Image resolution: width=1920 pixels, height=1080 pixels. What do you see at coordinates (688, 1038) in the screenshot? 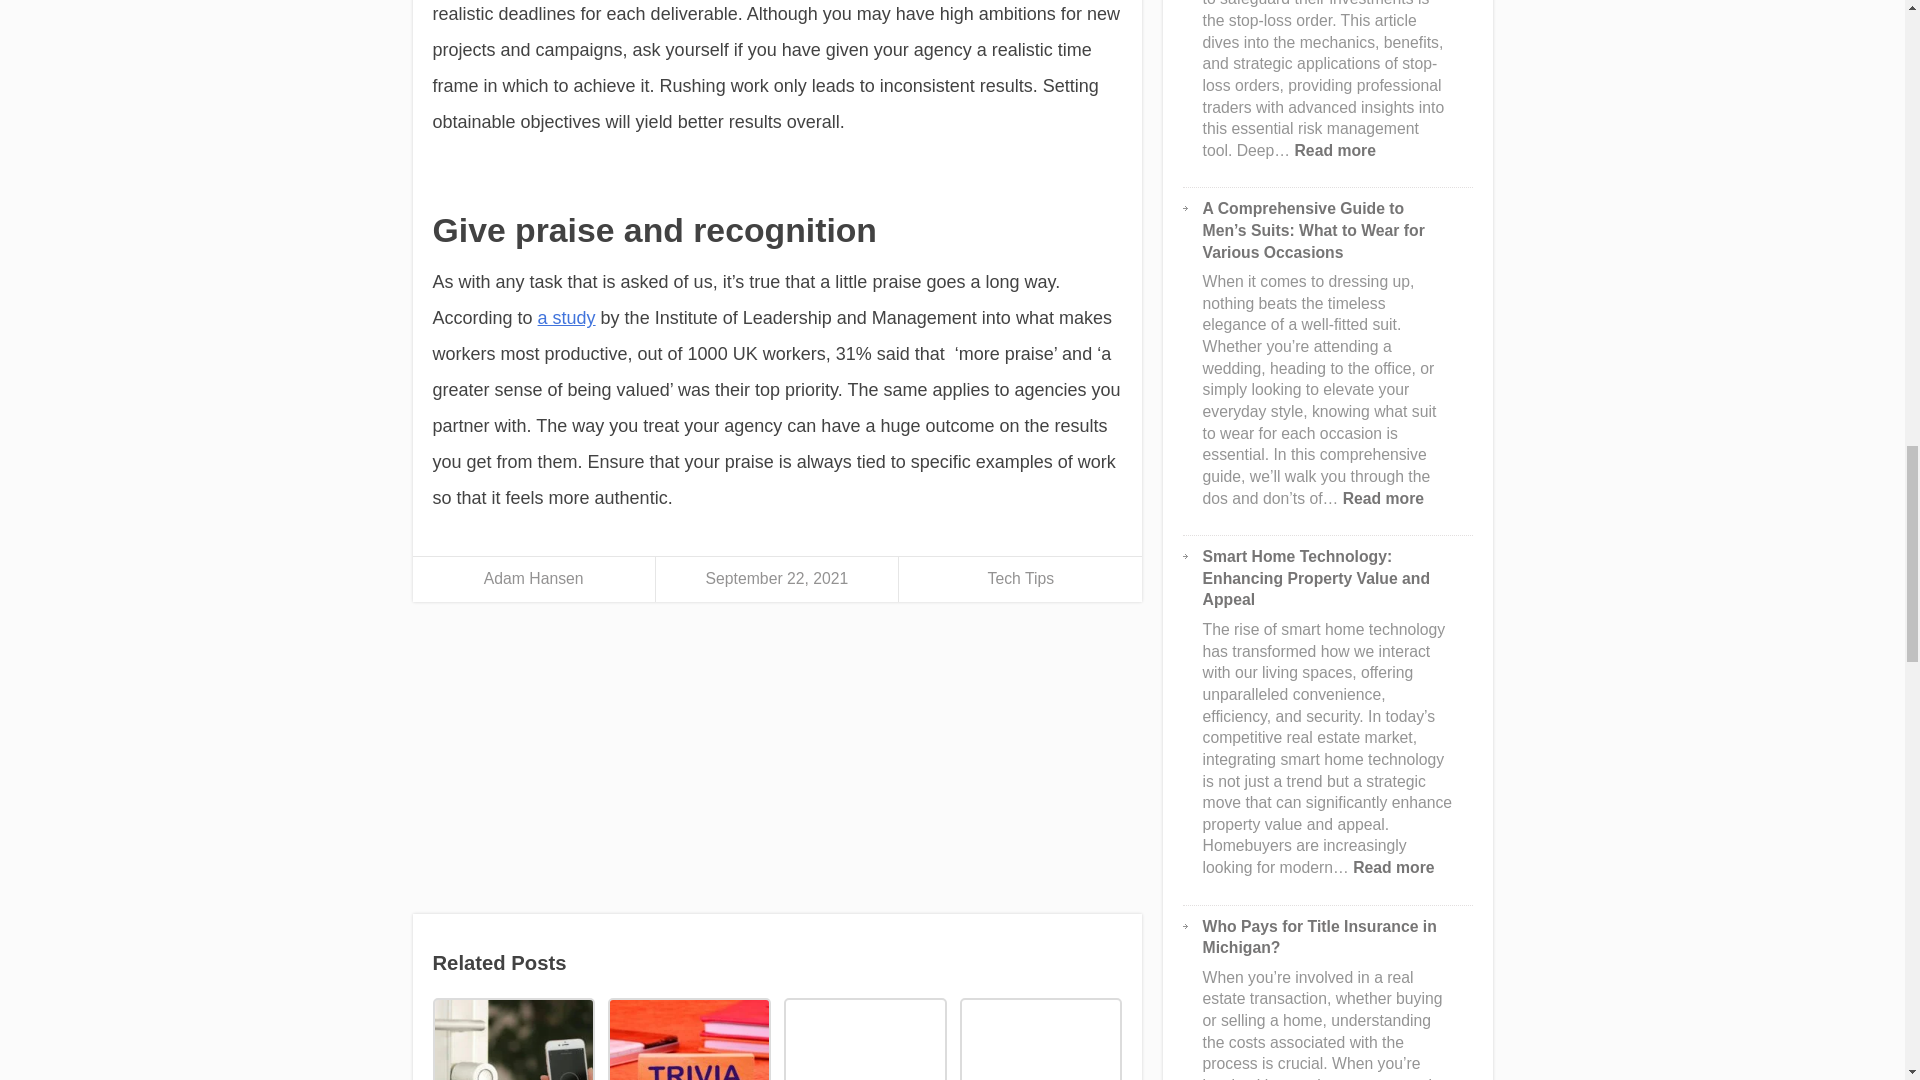
I see `Why Amazon Quiz Reigns Supreme in Online Trivia` at bounding box center [688, 1038].